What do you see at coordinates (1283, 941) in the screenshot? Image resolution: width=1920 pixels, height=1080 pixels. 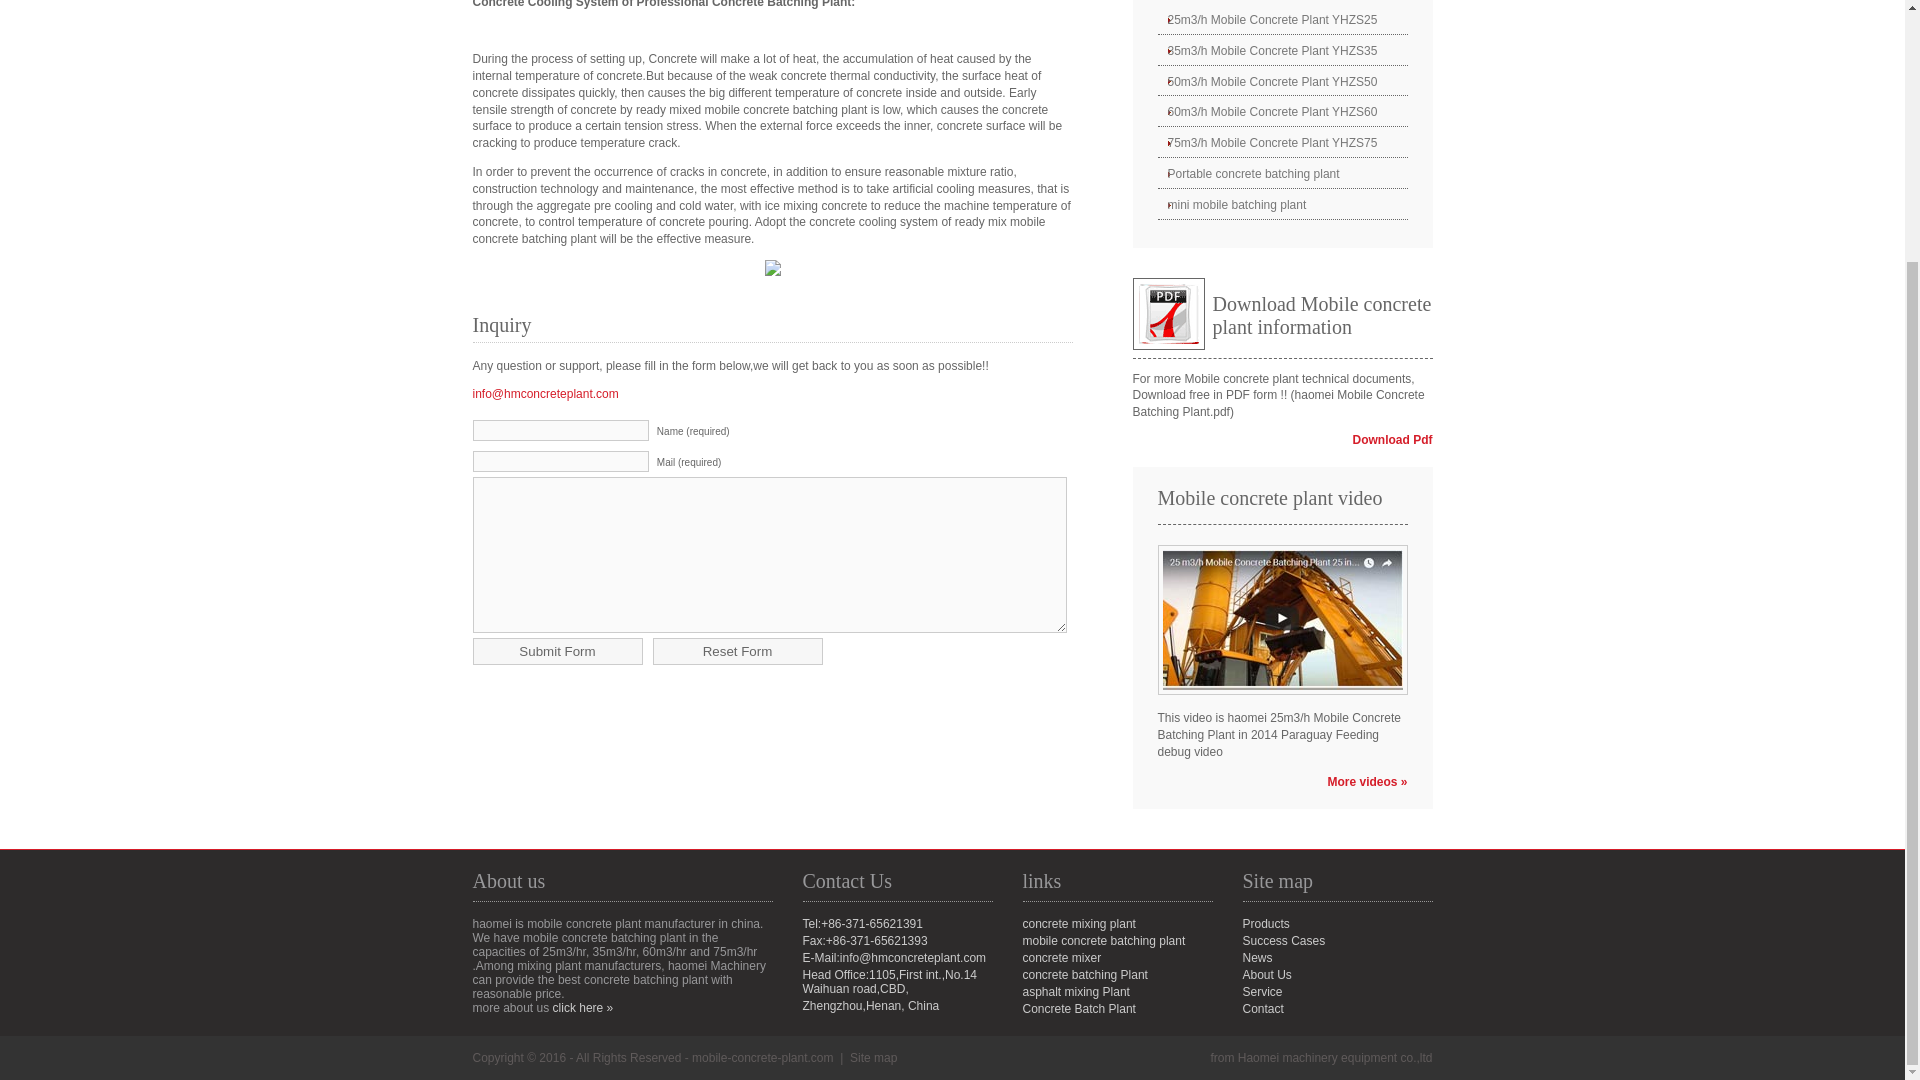 I see `Success Cases` at bounding box center [1283, 941].